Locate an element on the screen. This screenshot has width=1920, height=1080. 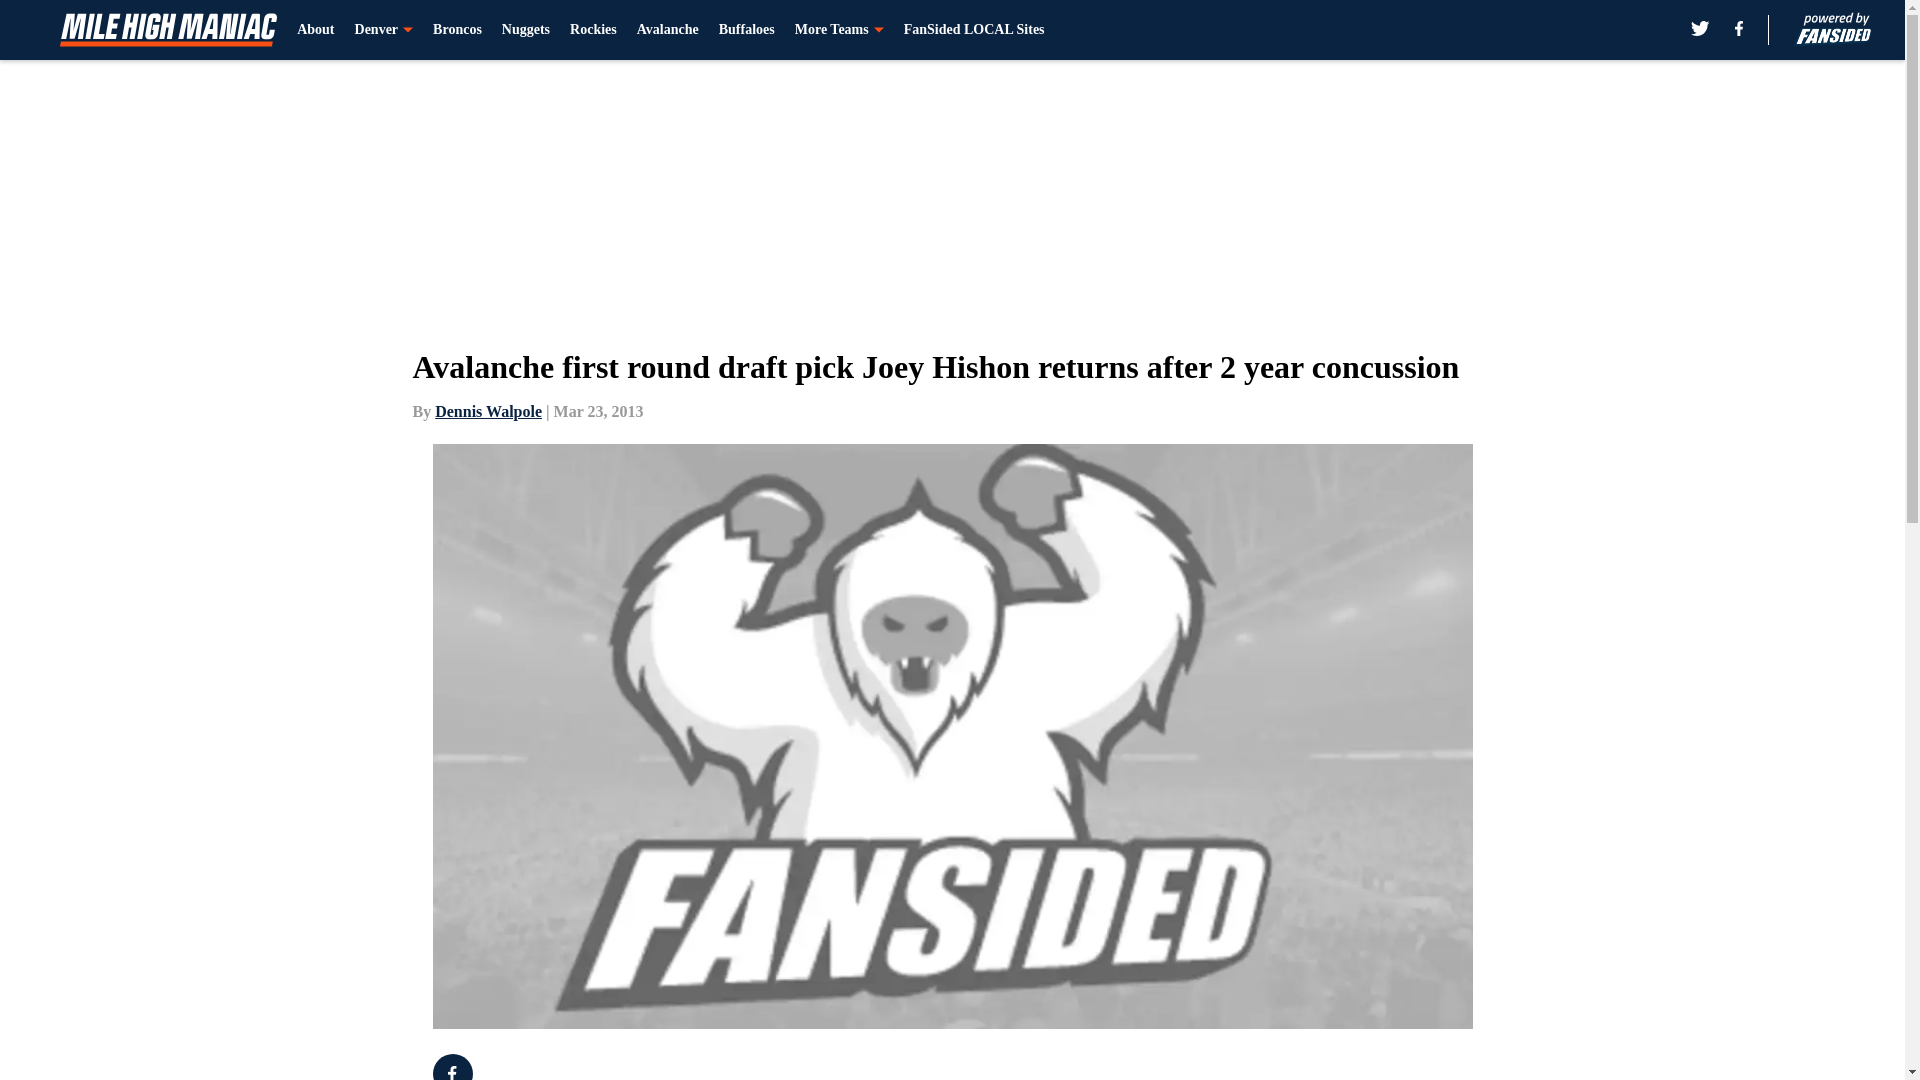
Buffaloes is located at coordinates (746, 30).